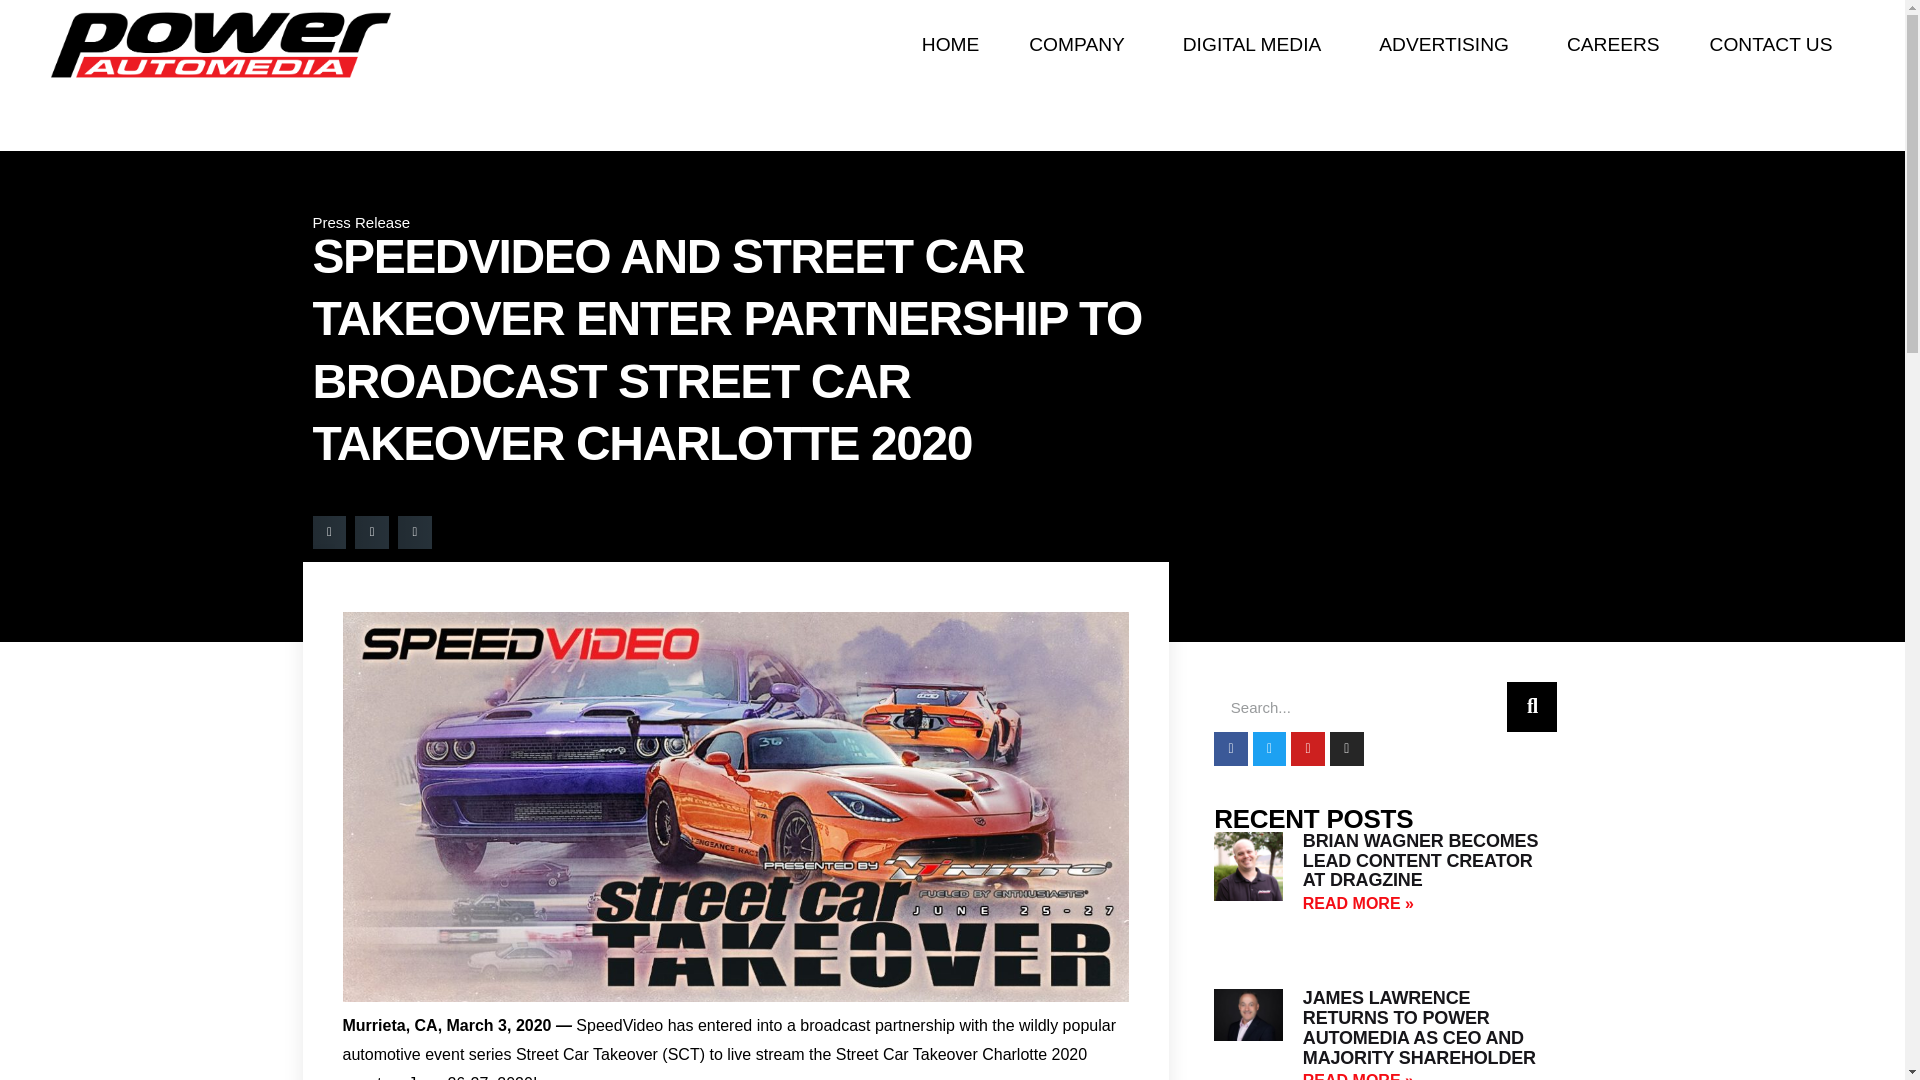 Image resolution: width=1920 pixels, height=1080 pixels. Describe the element at coordinates (1256, 46) in the screenshot. I see `DIGITAL MEDIA` at that location.